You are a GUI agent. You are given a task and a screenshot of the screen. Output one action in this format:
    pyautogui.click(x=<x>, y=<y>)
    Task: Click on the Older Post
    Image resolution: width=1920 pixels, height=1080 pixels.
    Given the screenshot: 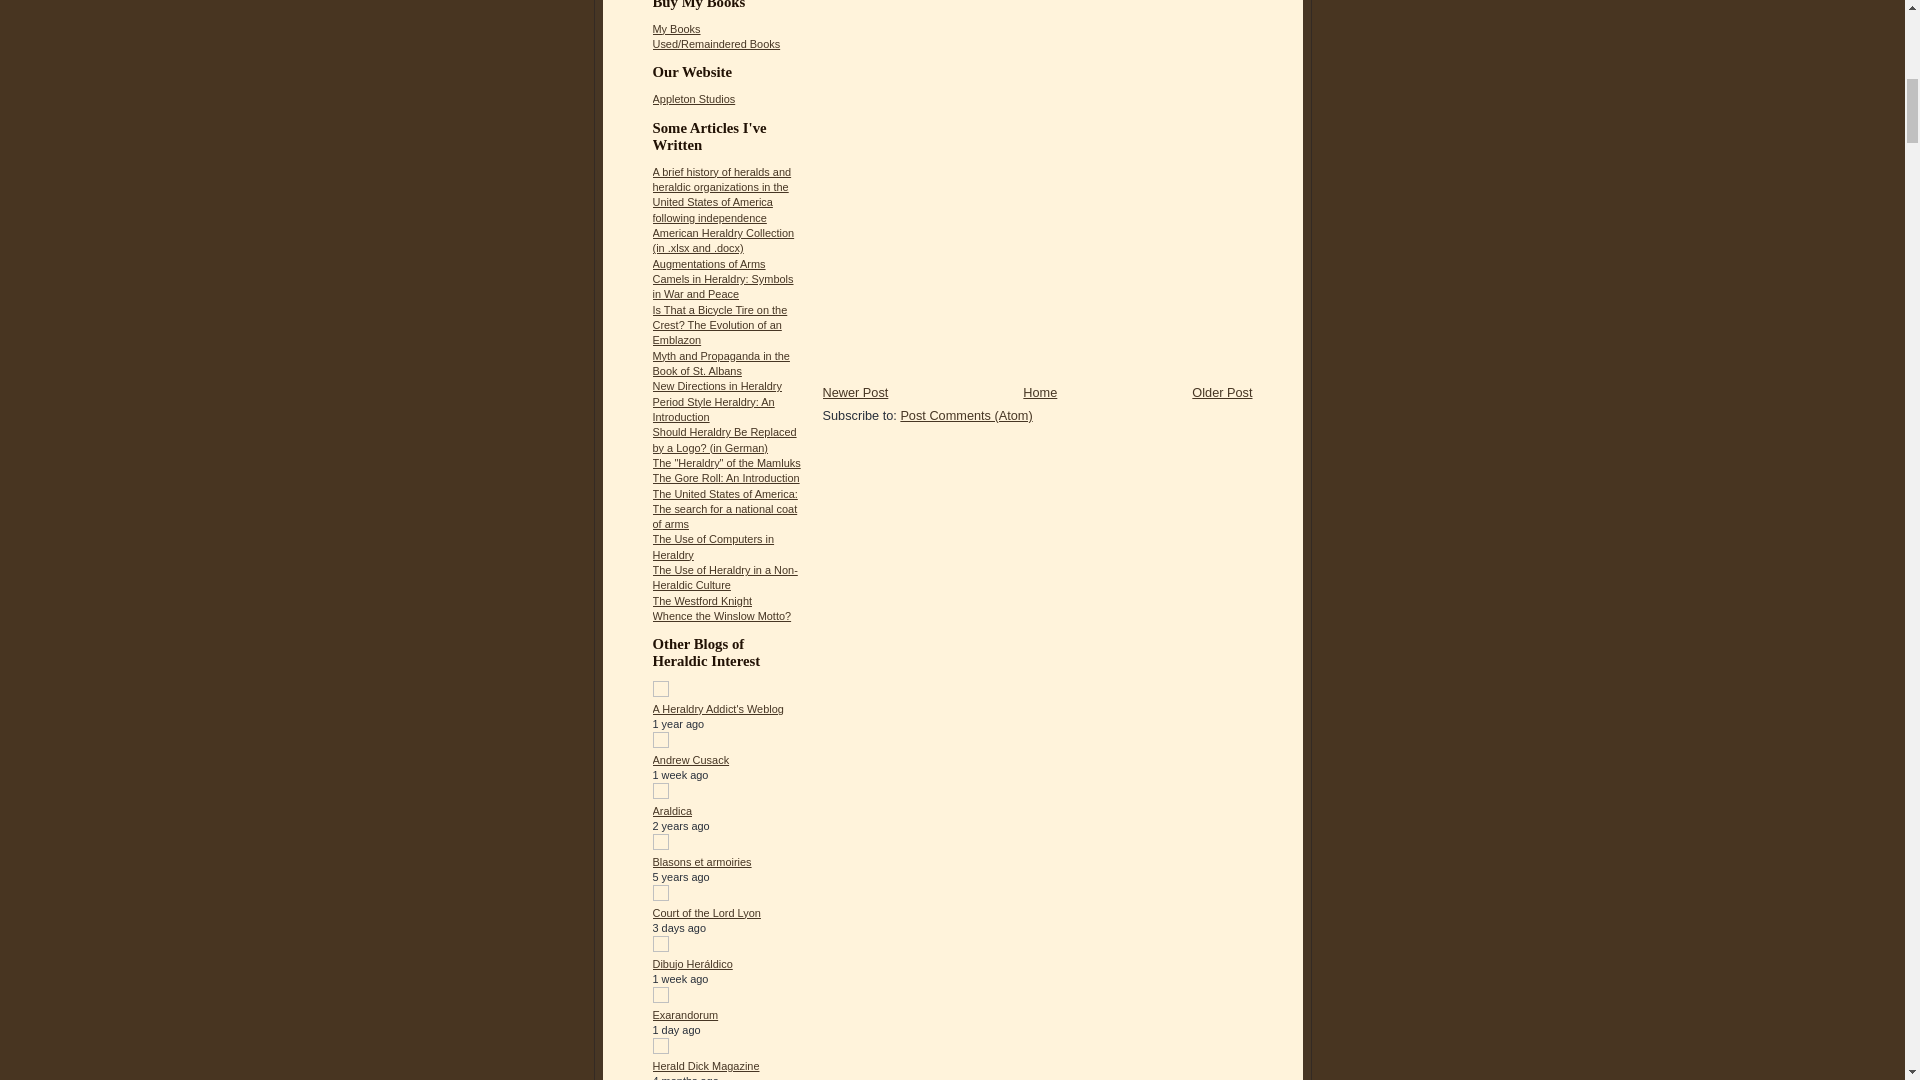 What is the action you would take?
    pyautogui.click(x=1222, y=392)
    